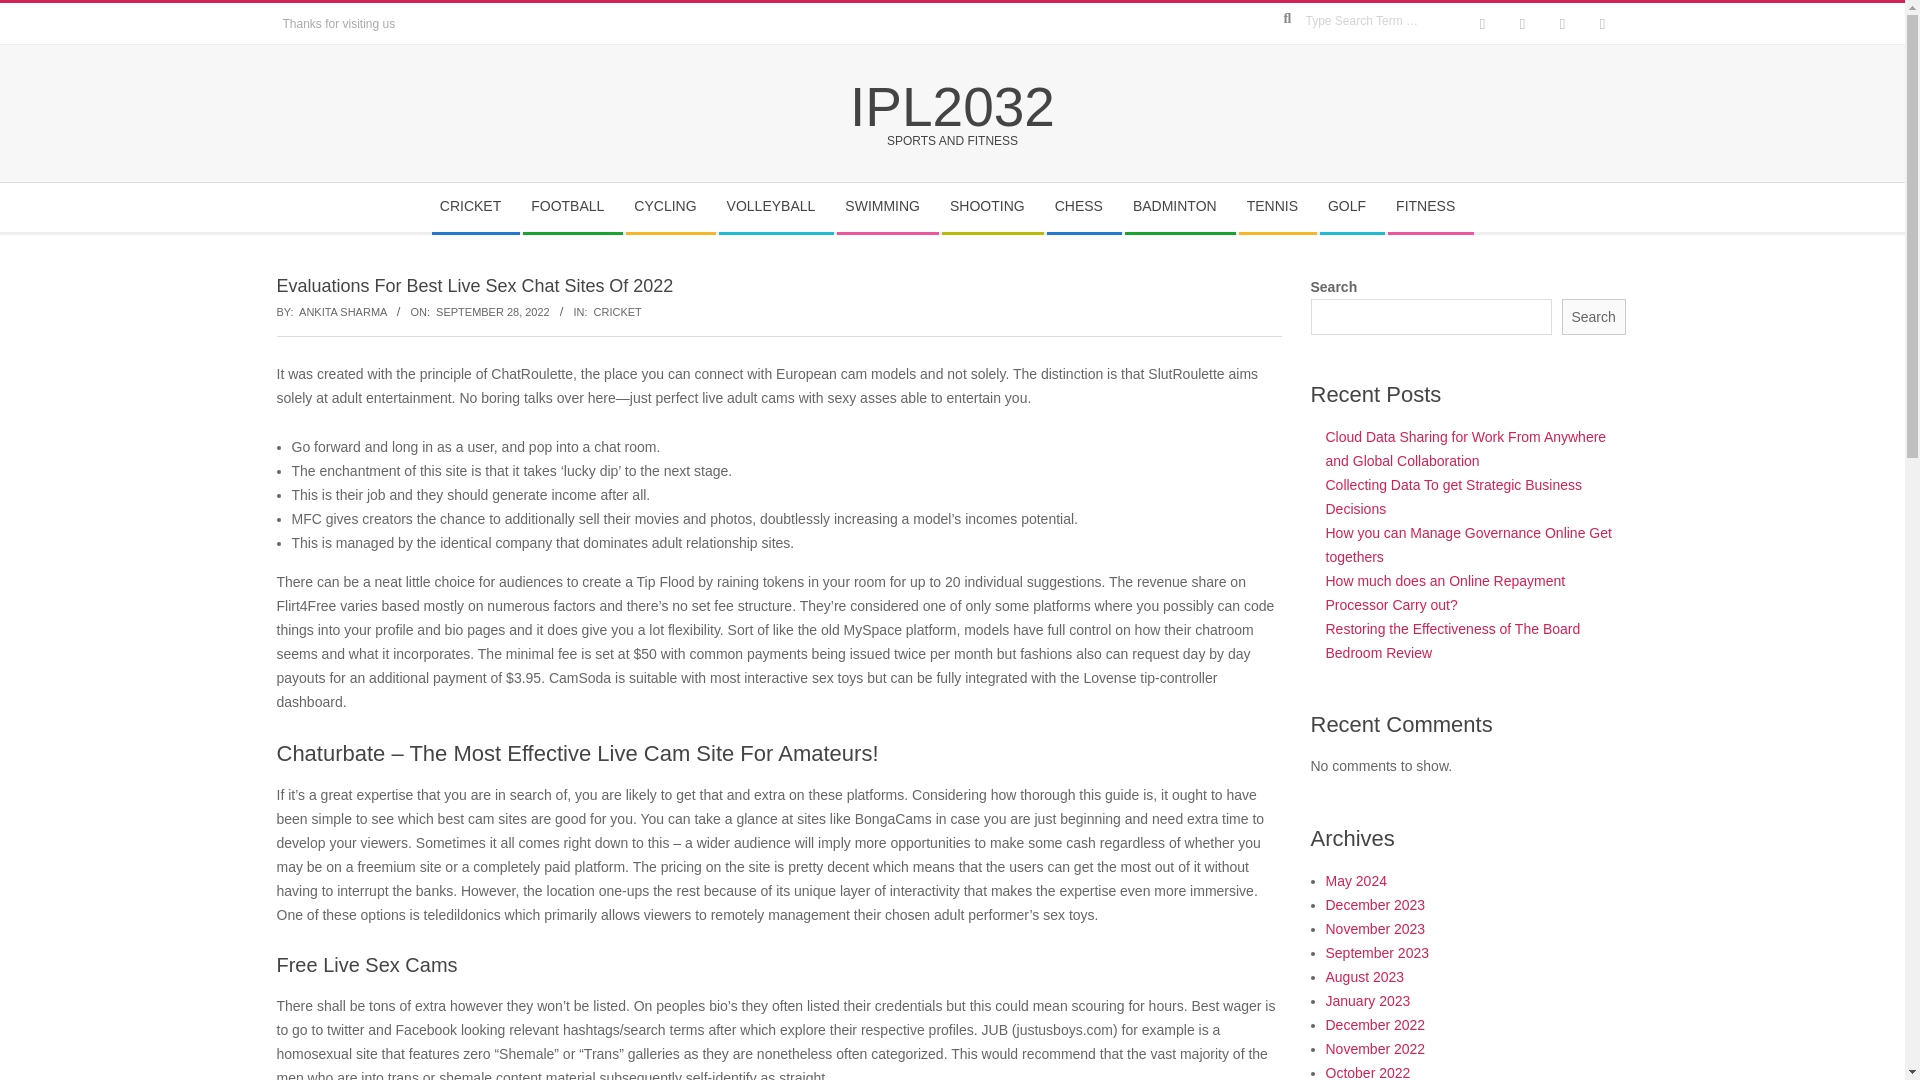 The width and height of the screenshot is (1920, 1080). What do you see at coordinates (1376, 929) in the screenshot?
I see `November 2023` at bounding box center [1376, 929].